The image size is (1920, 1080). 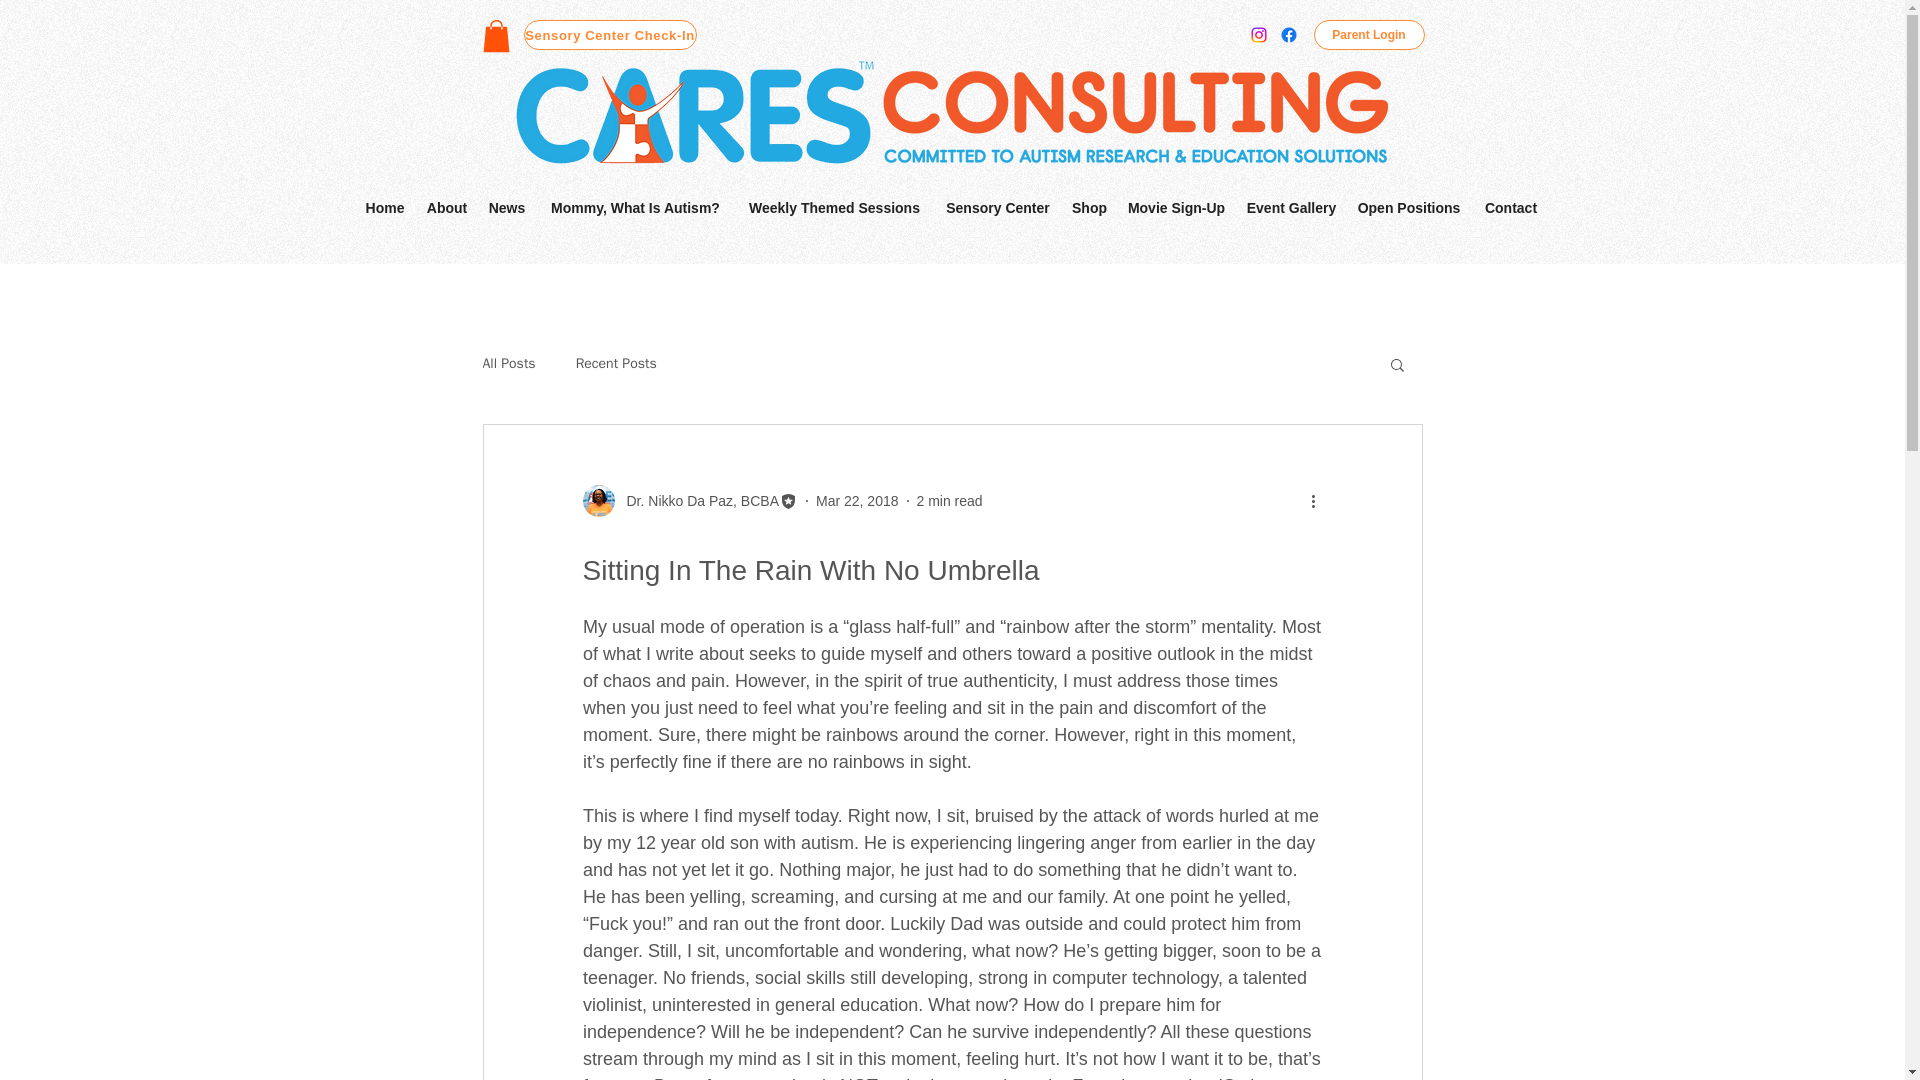 What do you see at coordinates (997, 208) in the screenshot?
I see `Sensory Center` at bounding box center [997, 208].